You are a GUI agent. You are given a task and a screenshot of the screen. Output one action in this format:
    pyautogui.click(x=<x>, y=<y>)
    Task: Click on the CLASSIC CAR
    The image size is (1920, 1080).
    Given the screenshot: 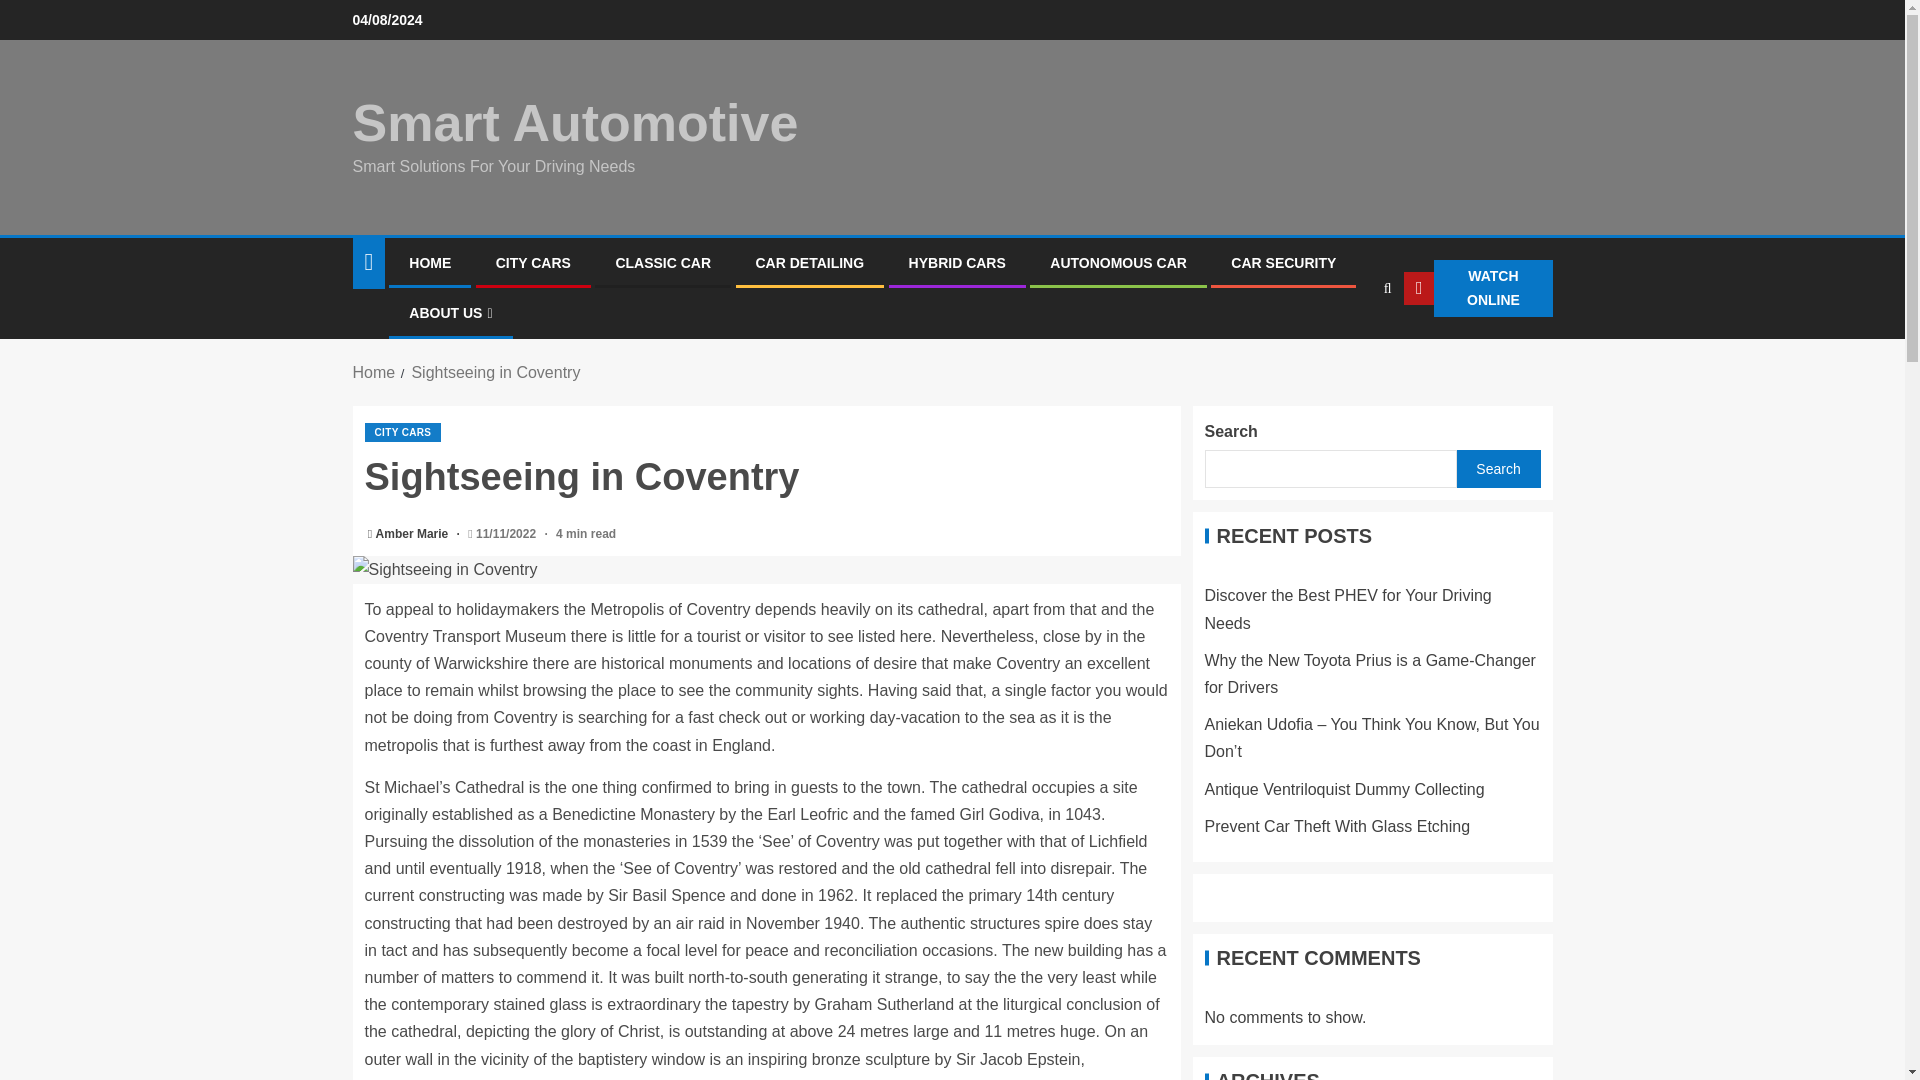 What is the action you would take?
    pyautogui.click(x=662, y=262)
    